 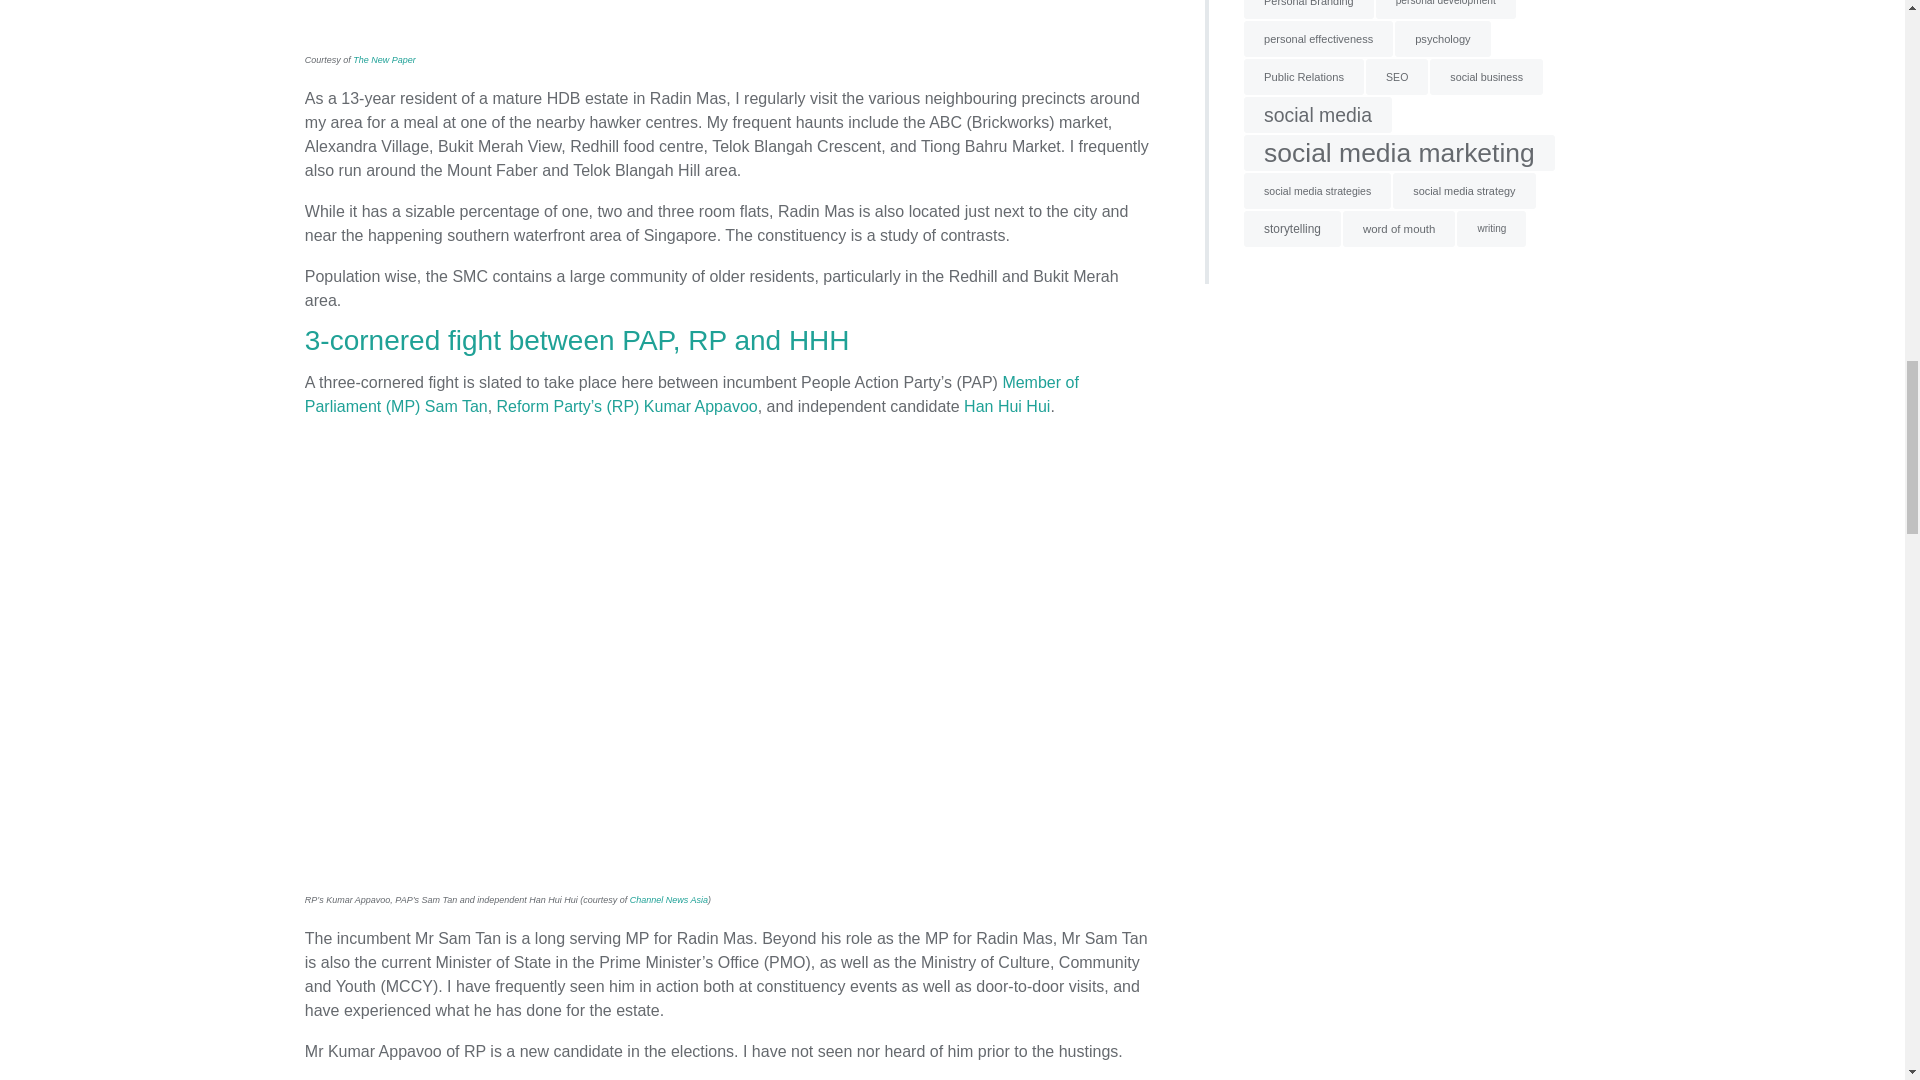 What do you see at coordinates (384, 60) in the screenshot?
I see `The New Paper` at bounding box center [384, 60].